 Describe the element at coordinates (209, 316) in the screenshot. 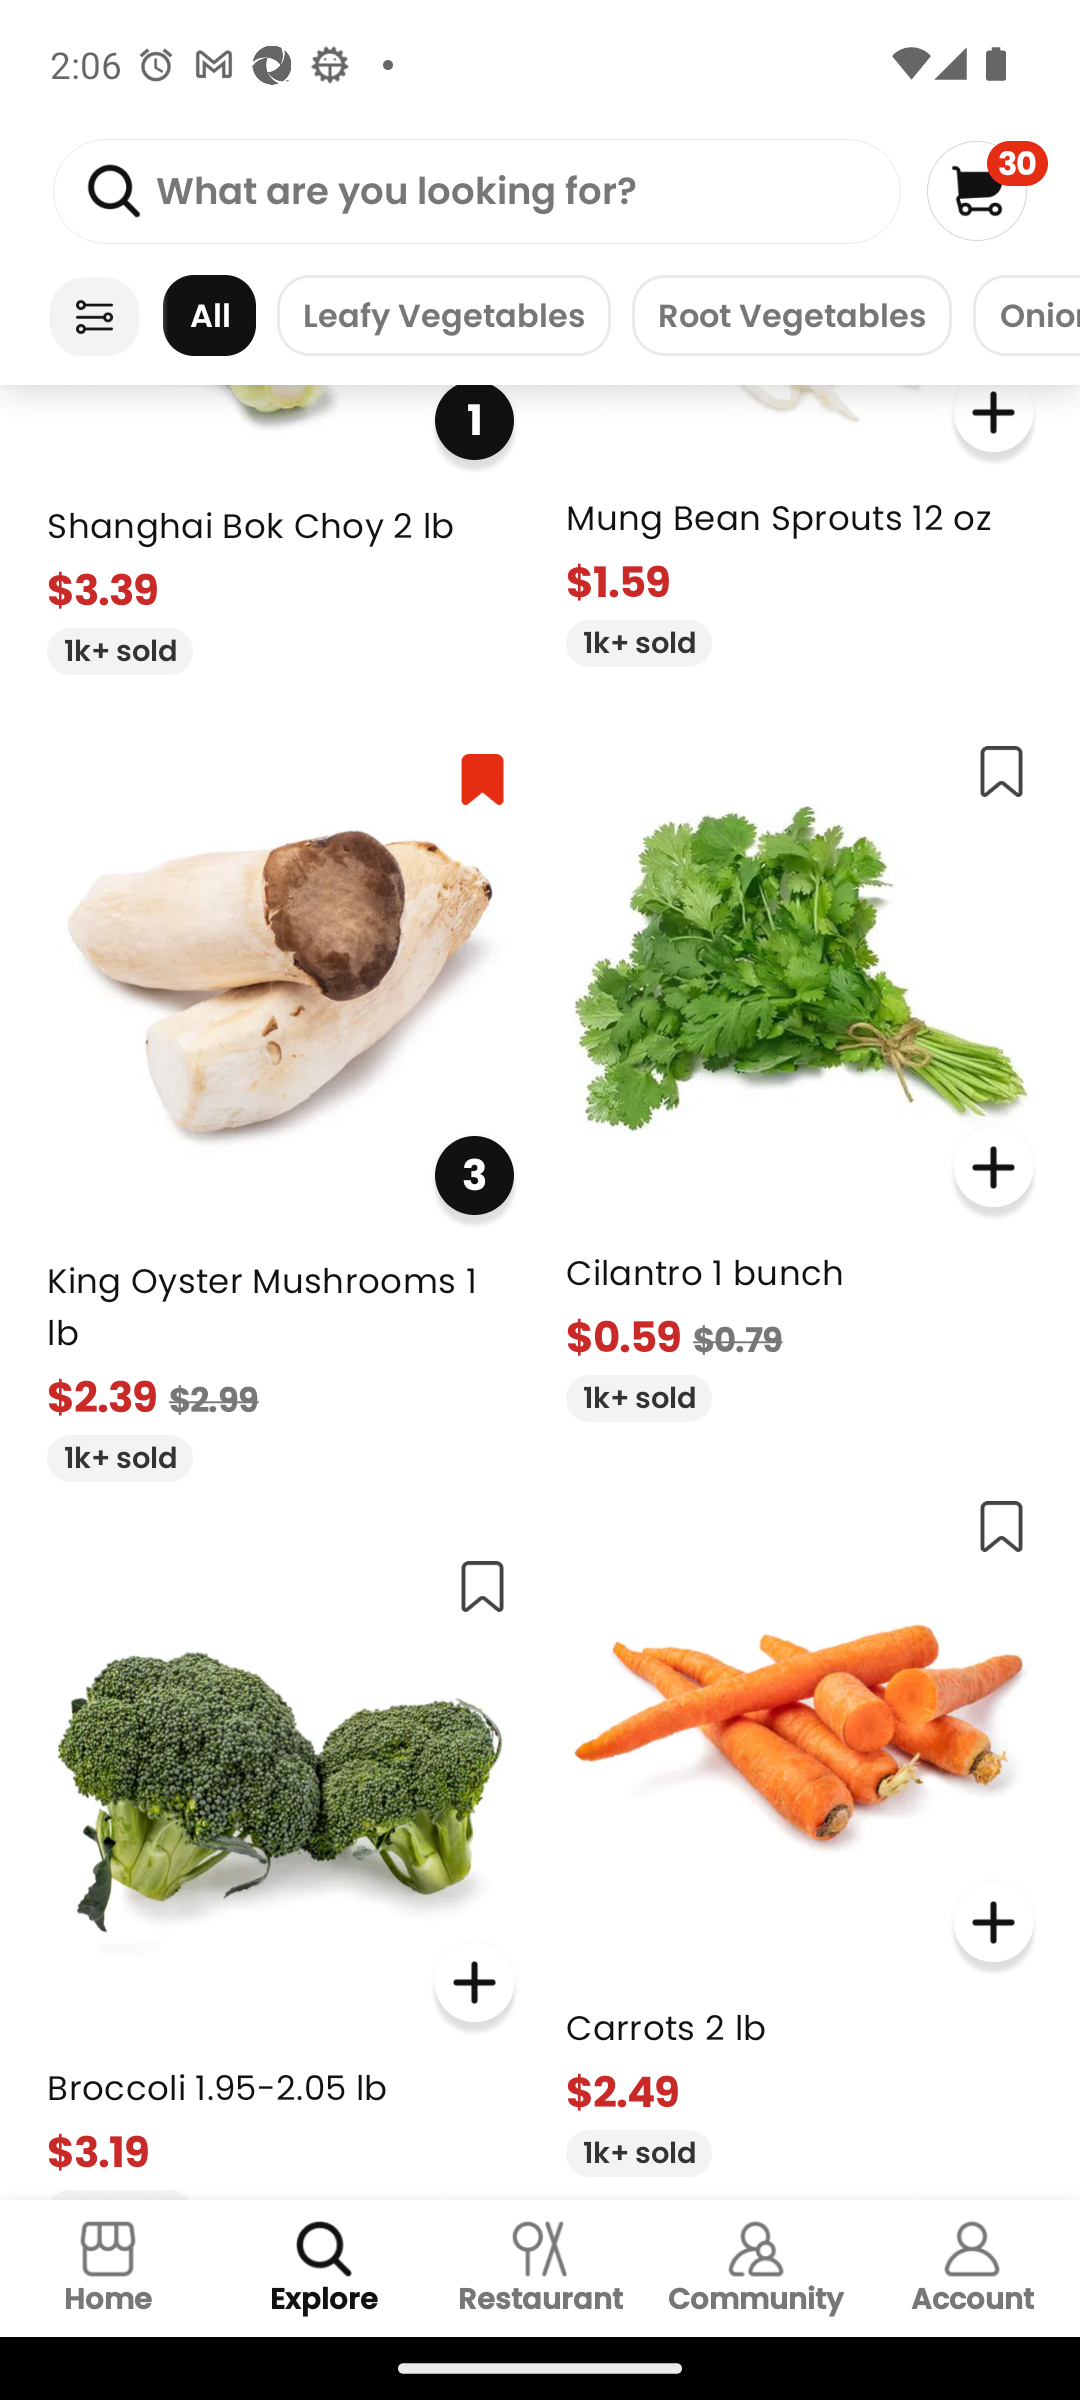

I see `All` at that location.